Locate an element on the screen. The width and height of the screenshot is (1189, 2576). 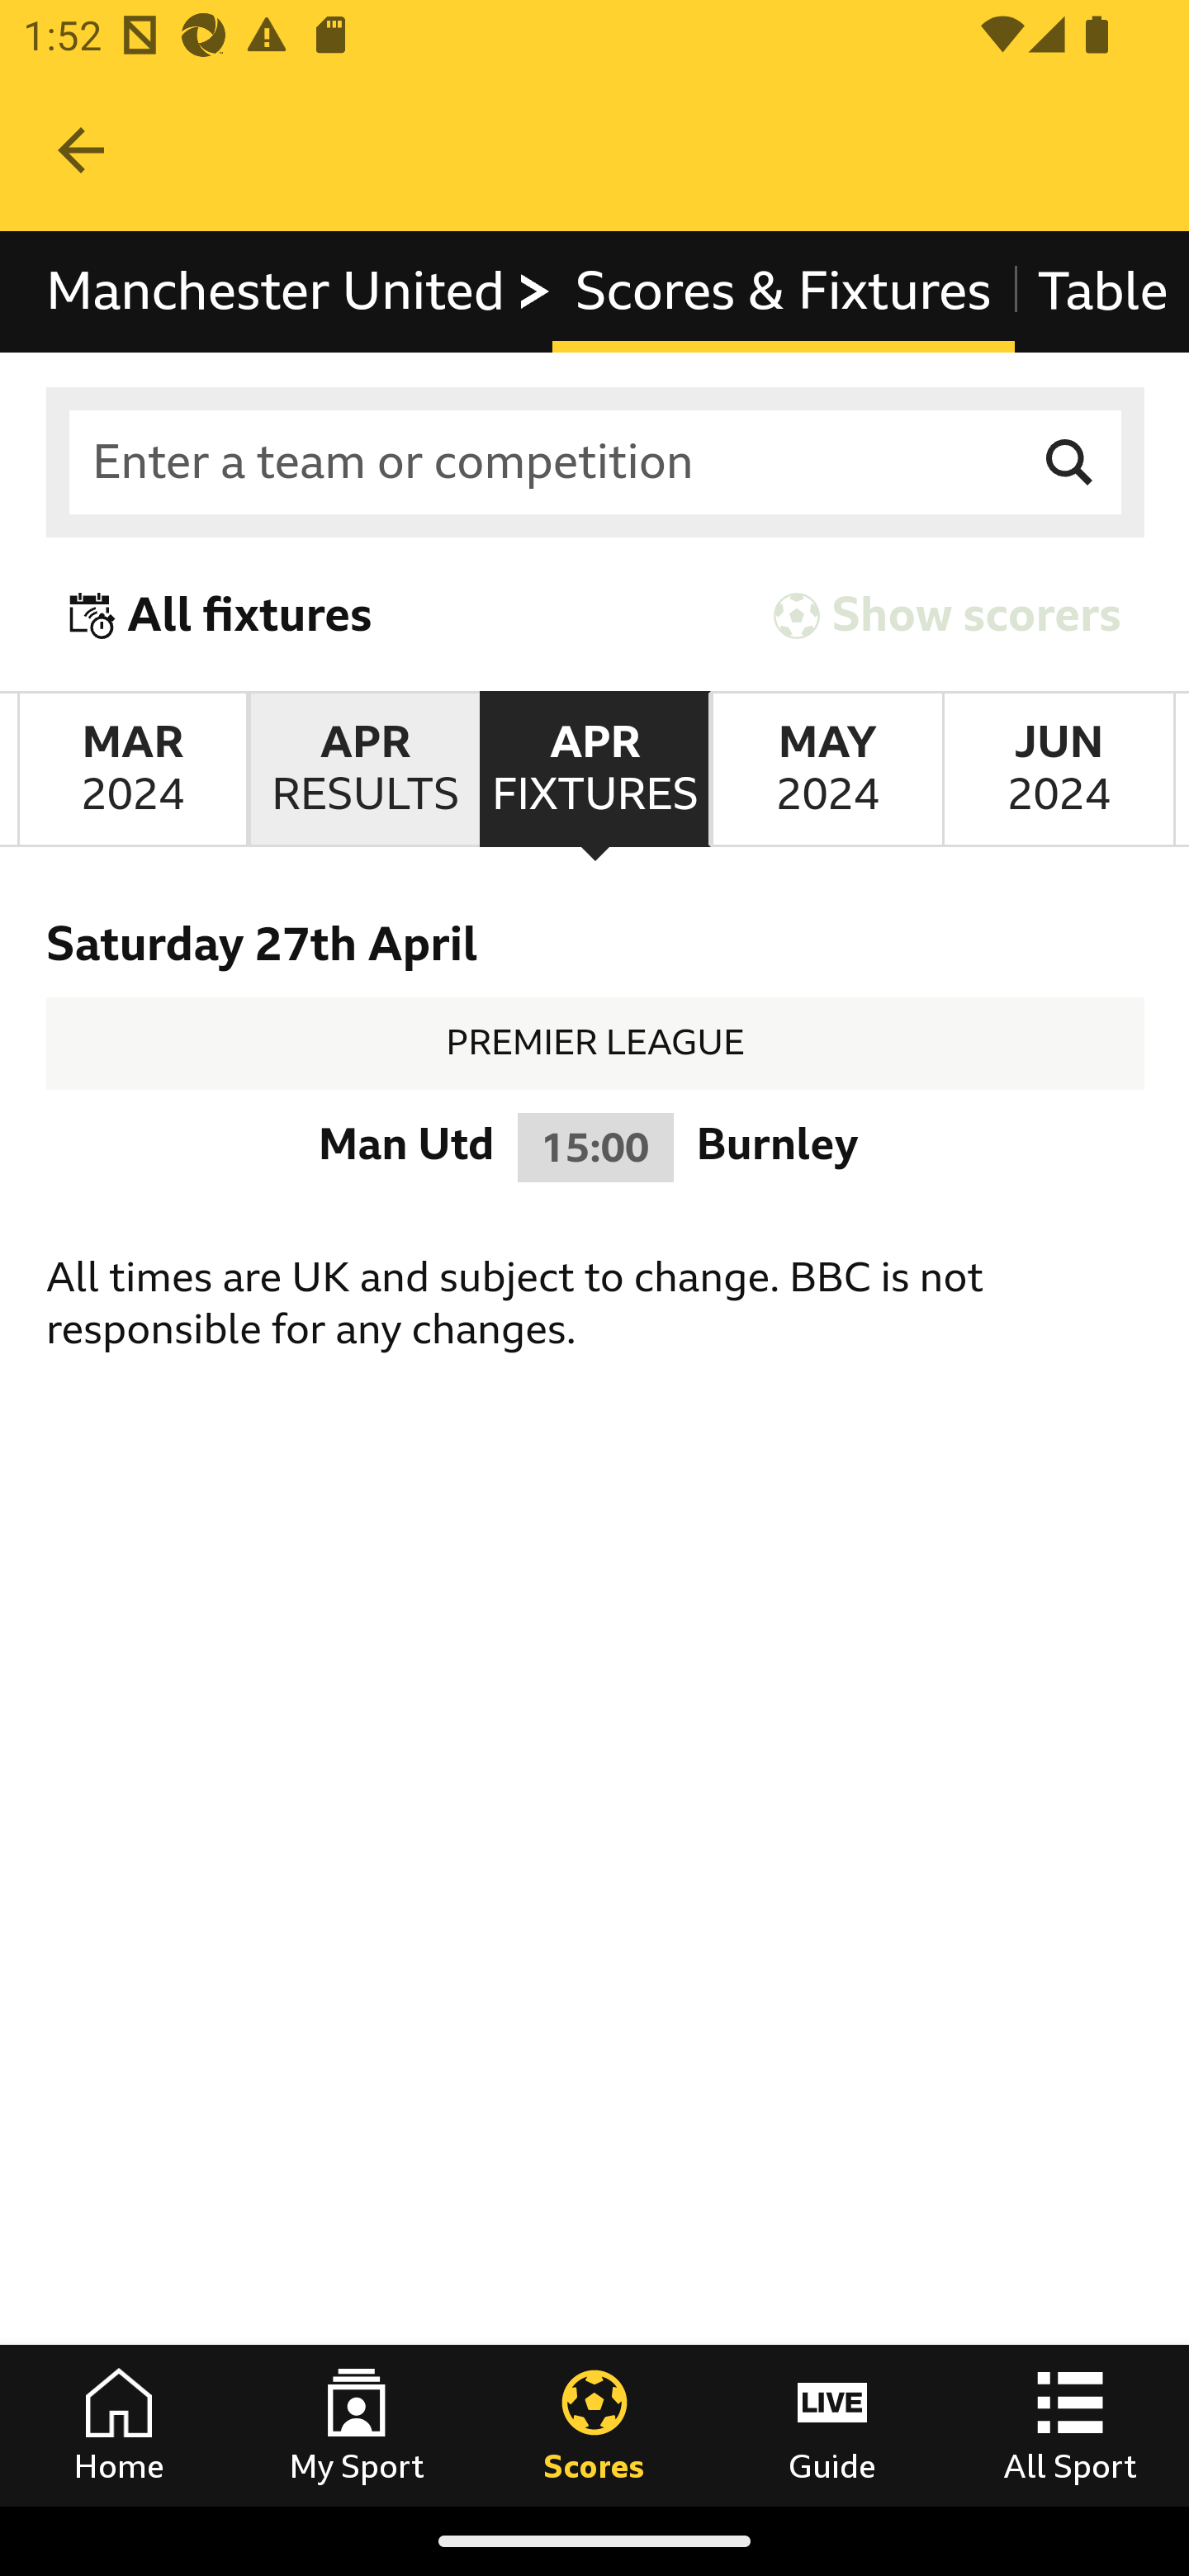
Show scorers is located at coordinates (947, 616).